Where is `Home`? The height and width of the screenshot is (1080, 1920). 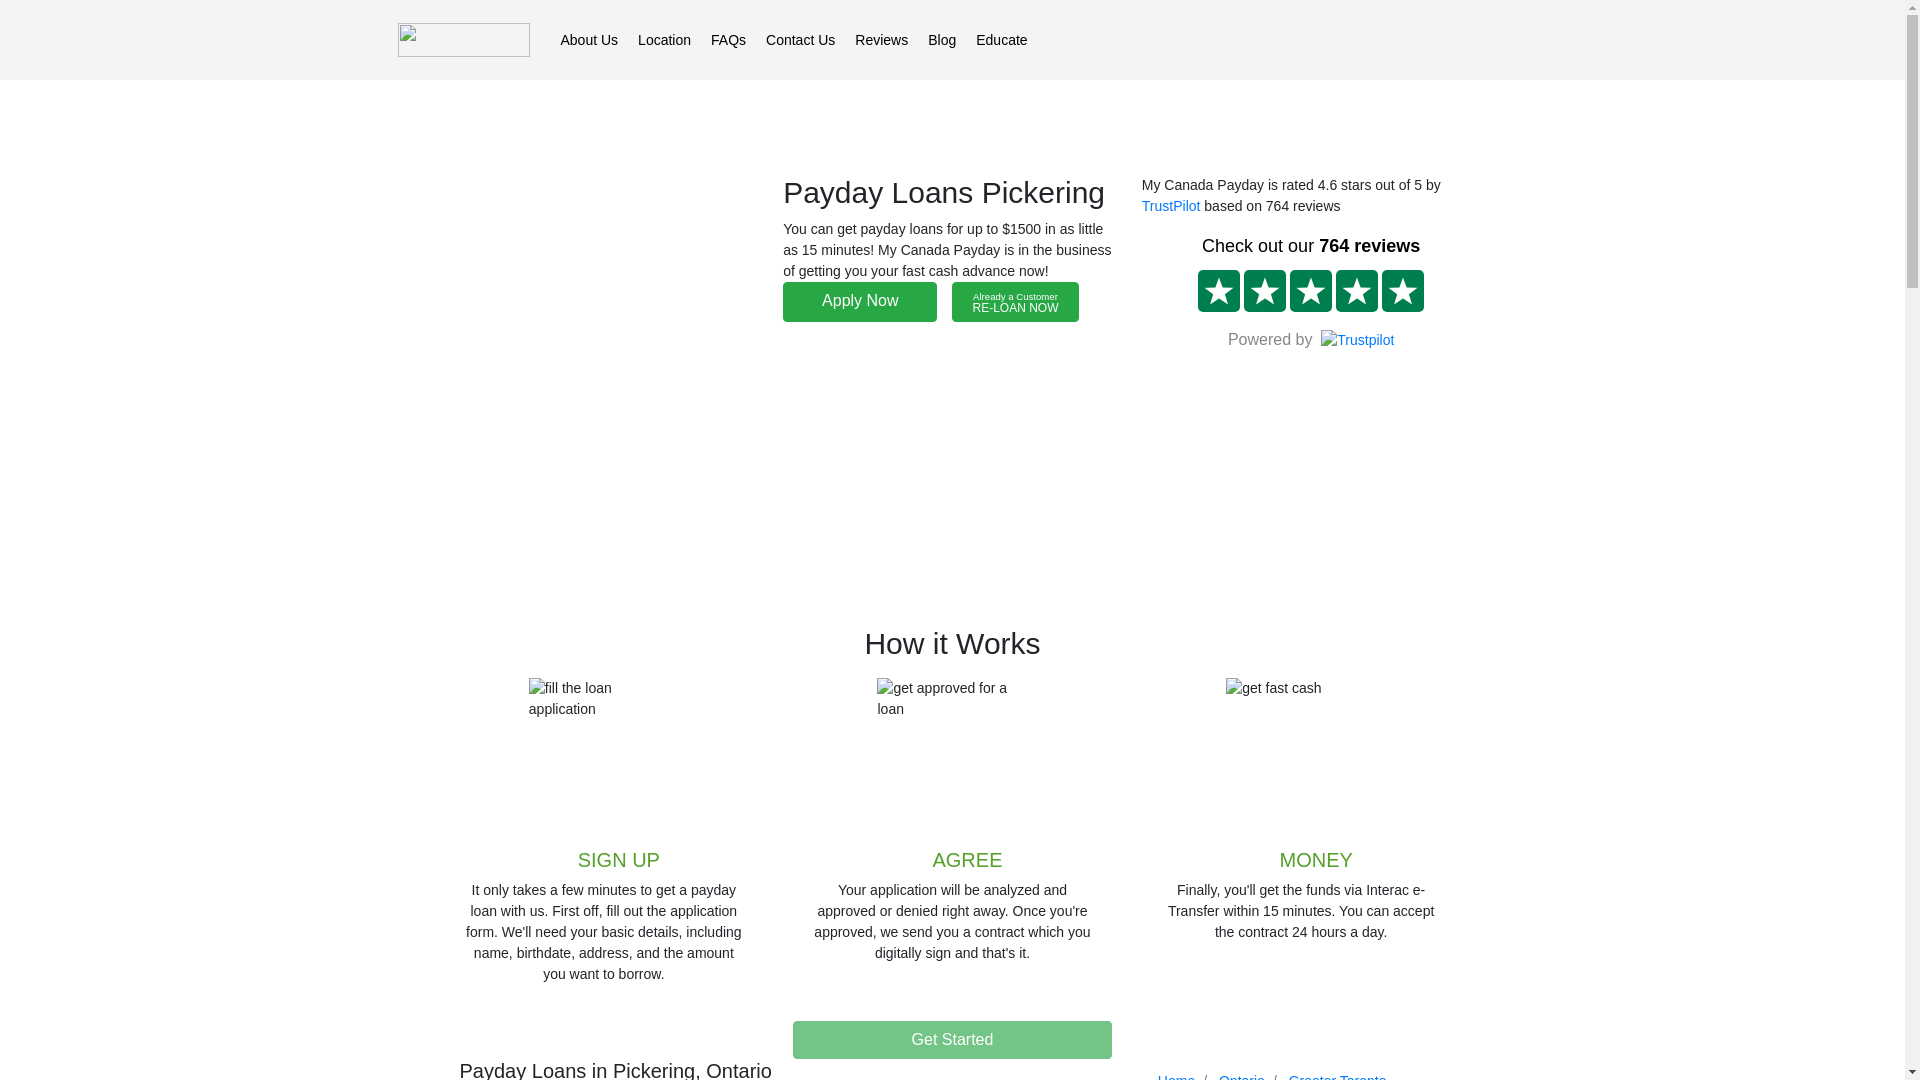
Home is located at coordinates (1176, 1076).